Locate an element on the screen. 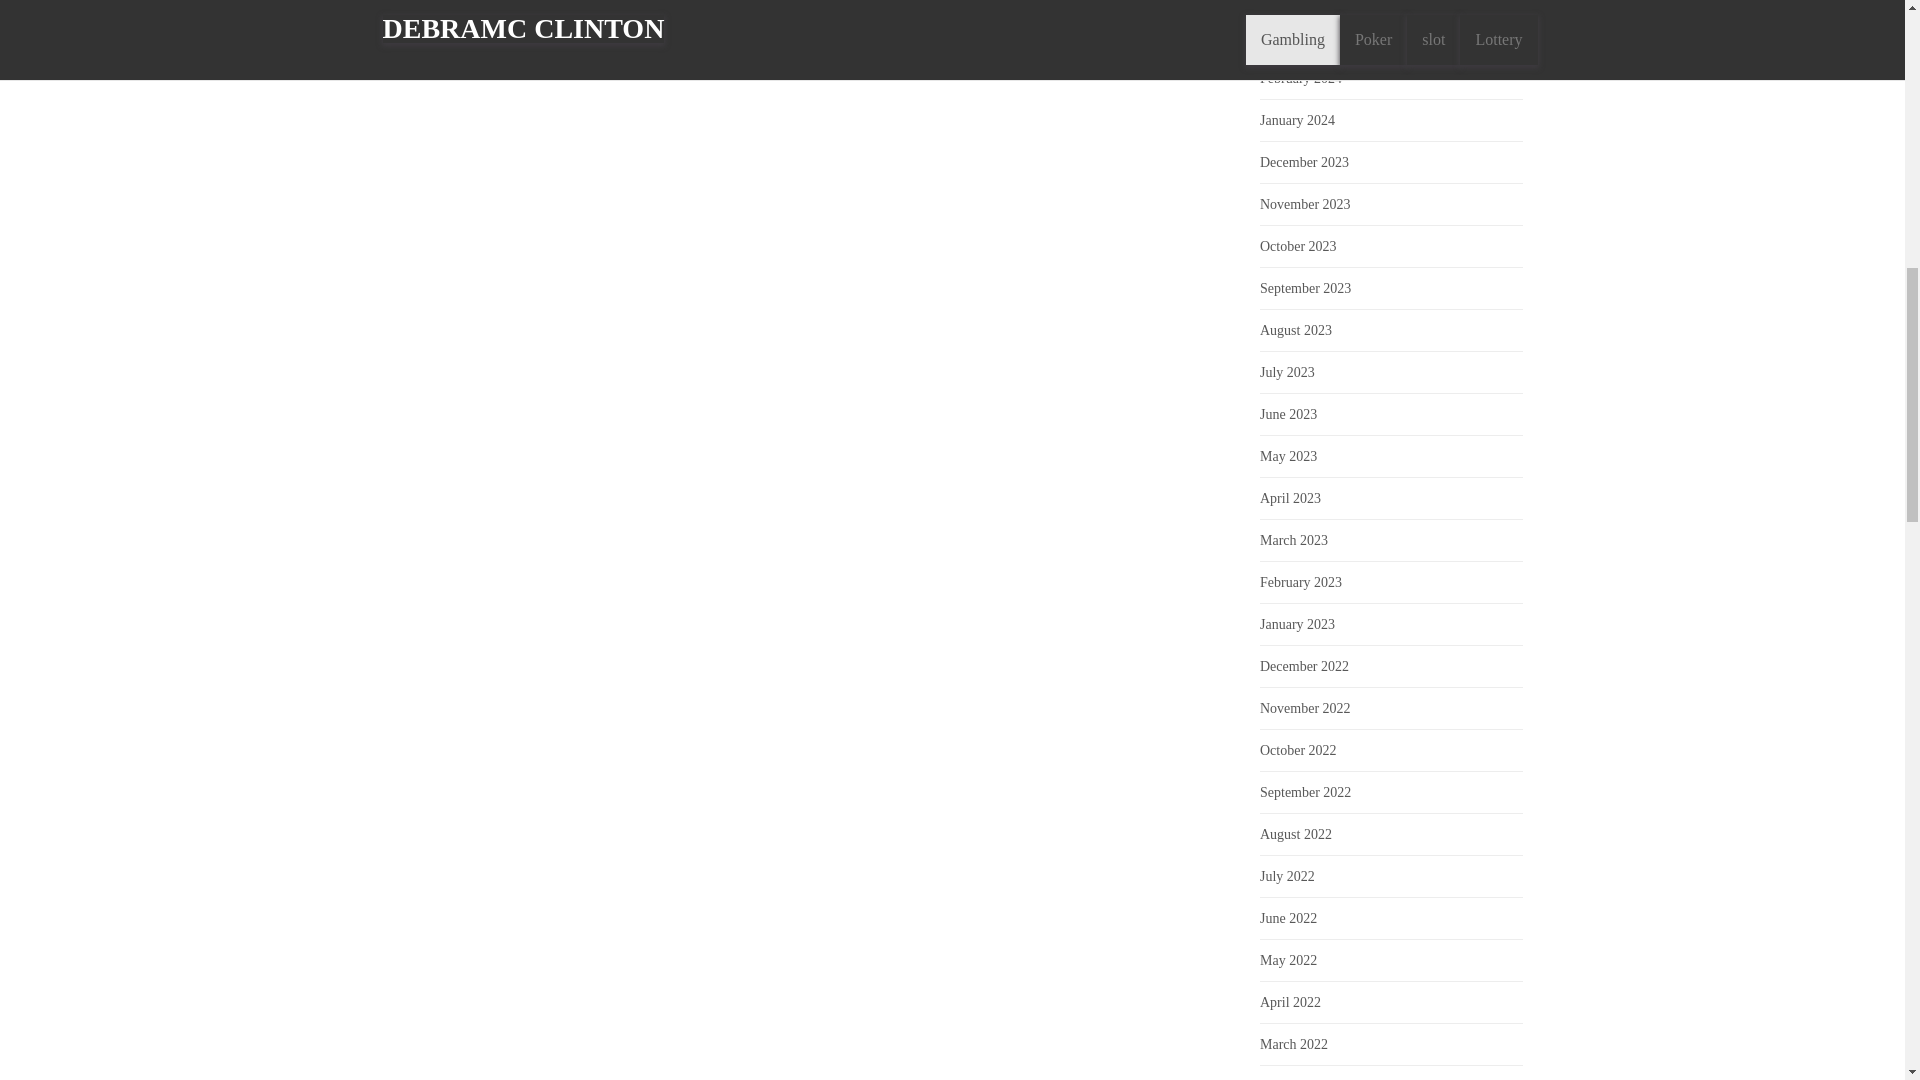 This screenshot has height=1080, width=1920. September 2023 is located at coordinates (1305, 288).